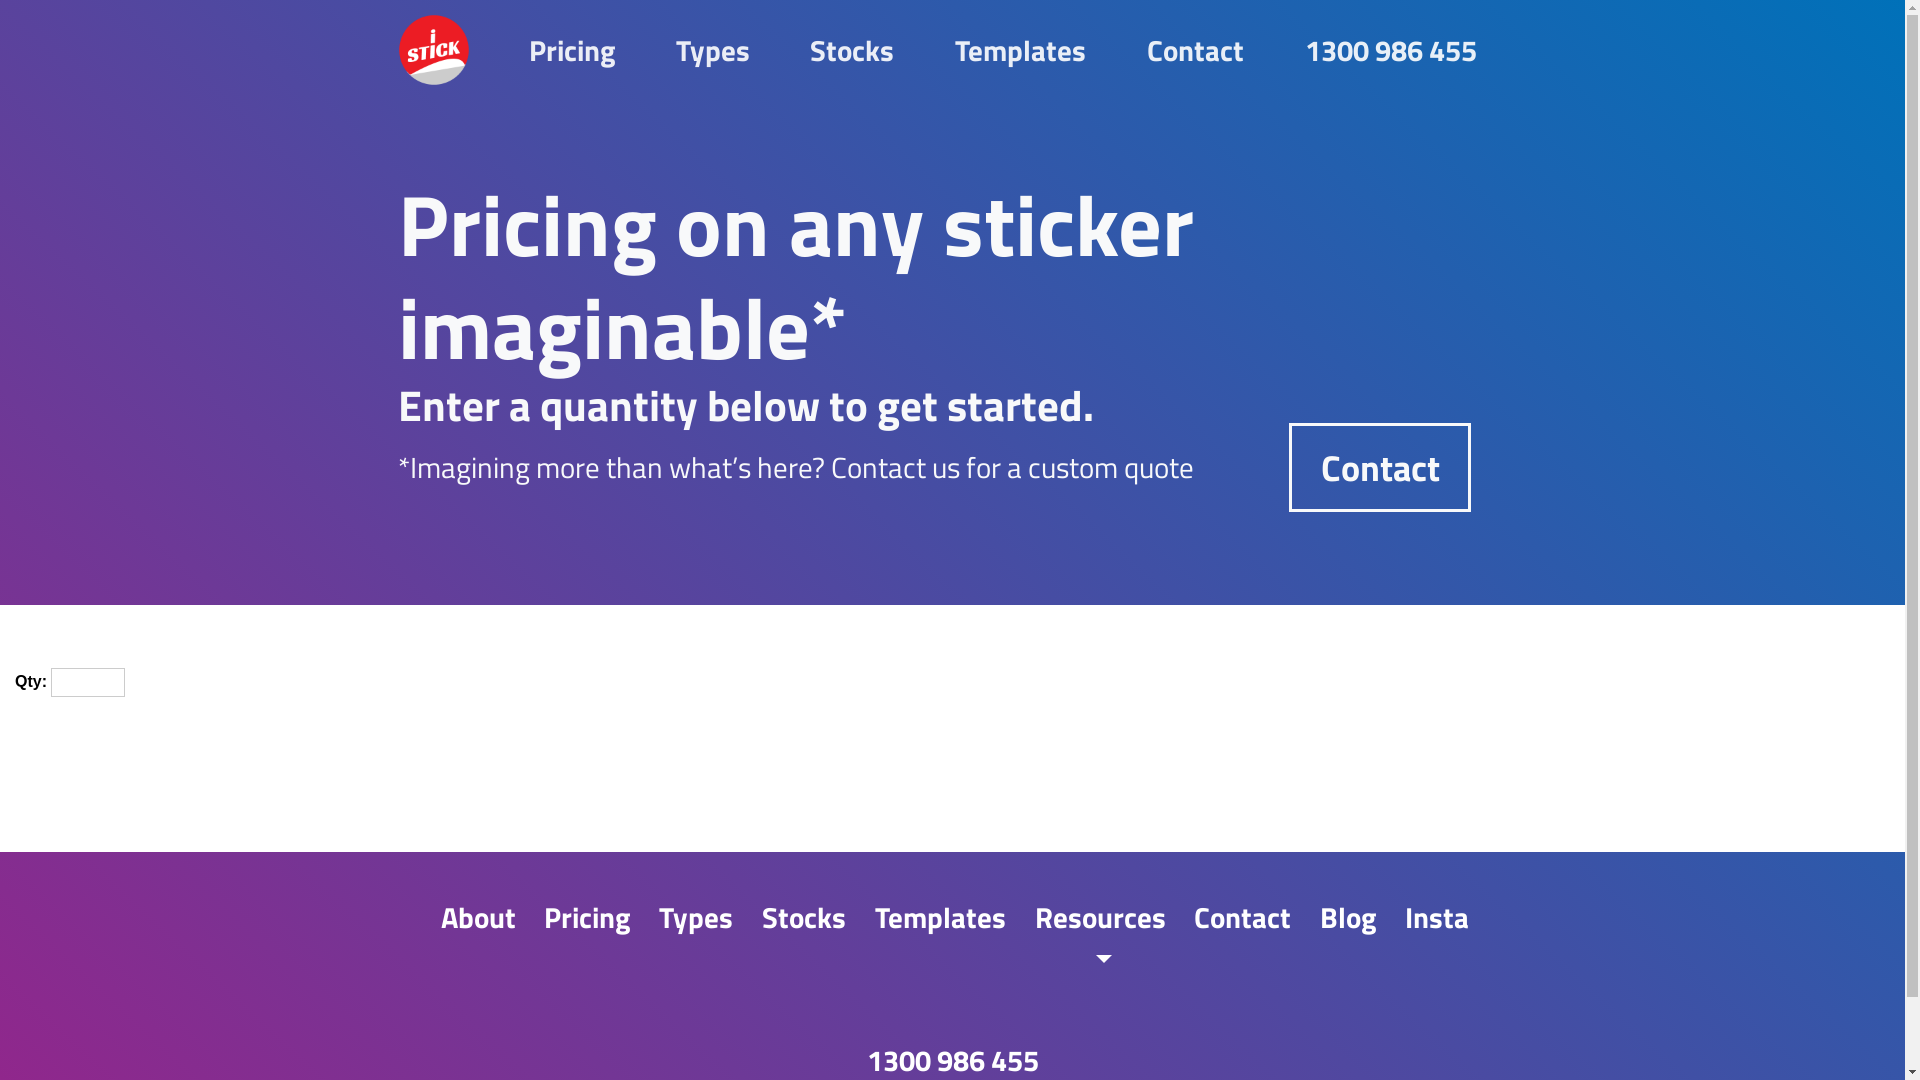 The width and height of the screenshot is (1920, 1080). Describe the element at coordinates (696, 917) in the screenshot. I see `Types` at that location.